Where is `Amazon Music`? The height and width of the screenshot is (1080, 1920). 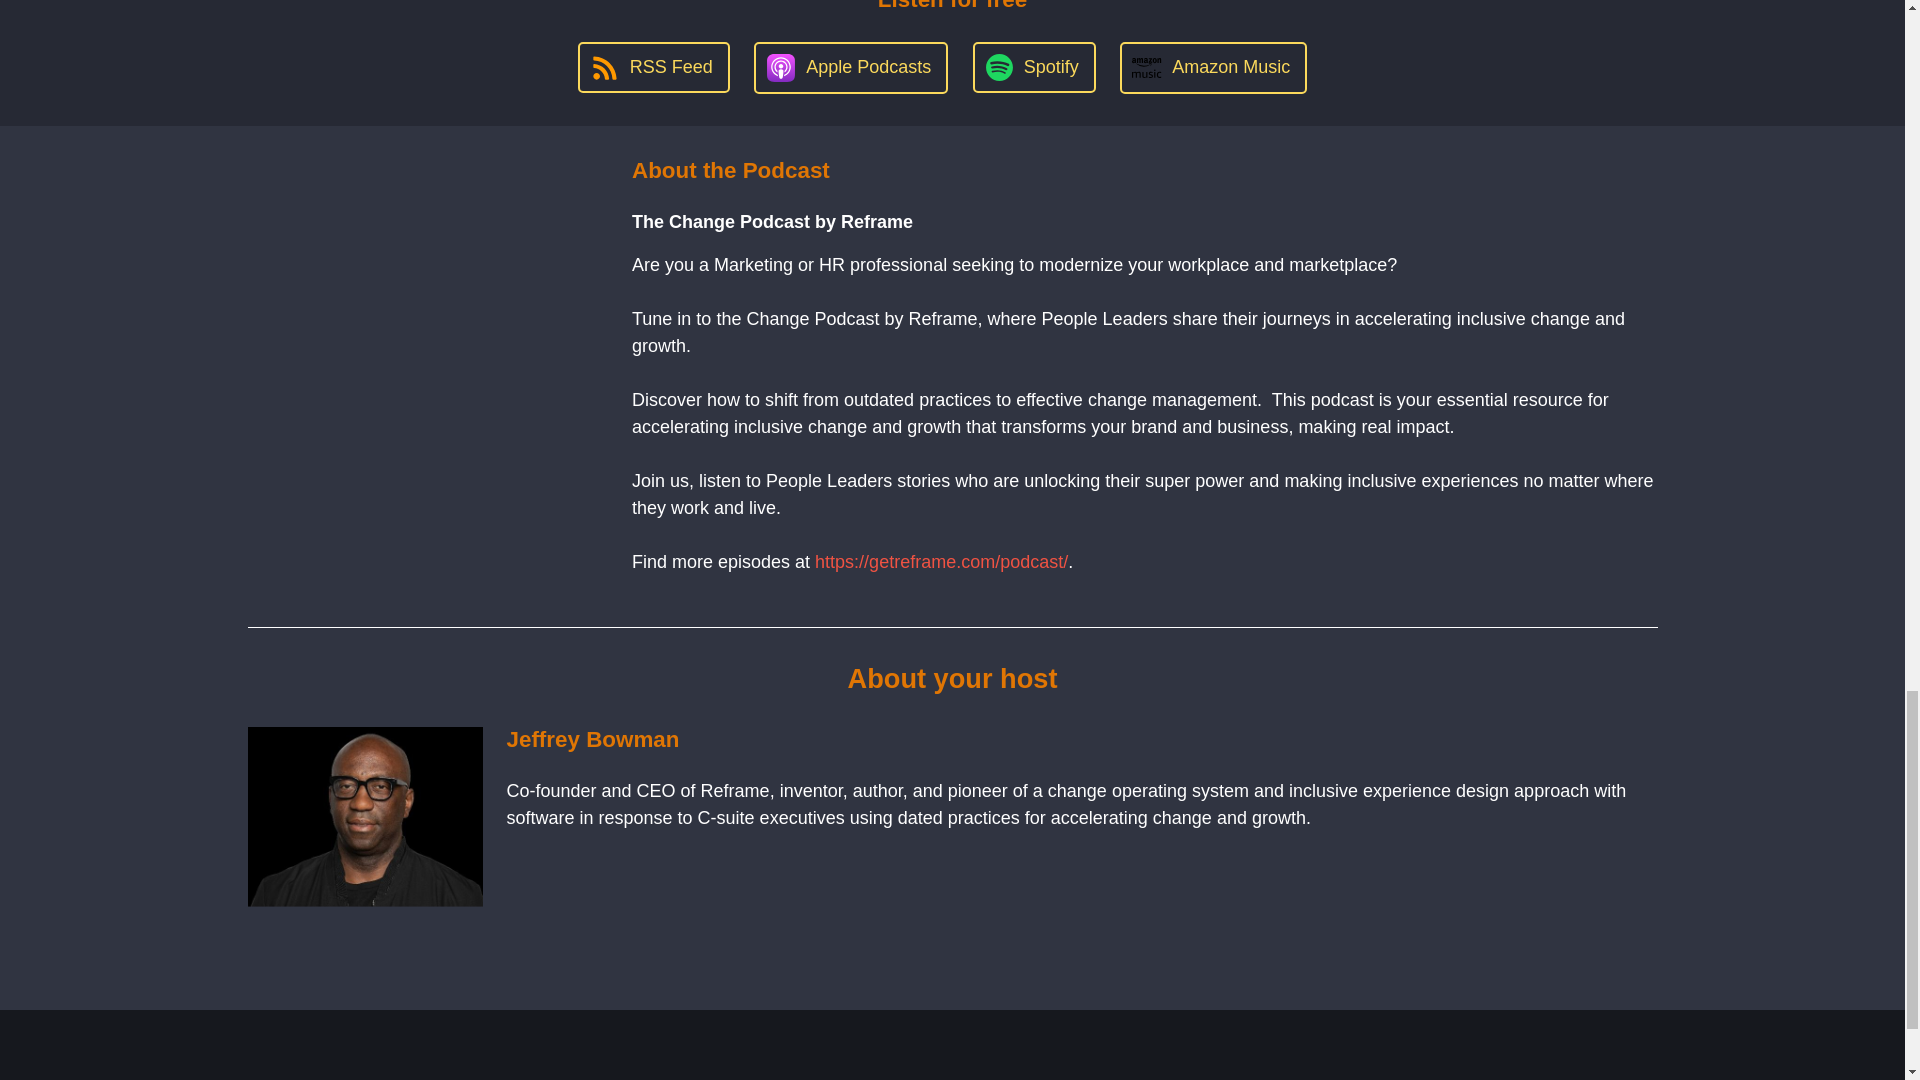
Amazon Music is located at coordinates (1213, 68).